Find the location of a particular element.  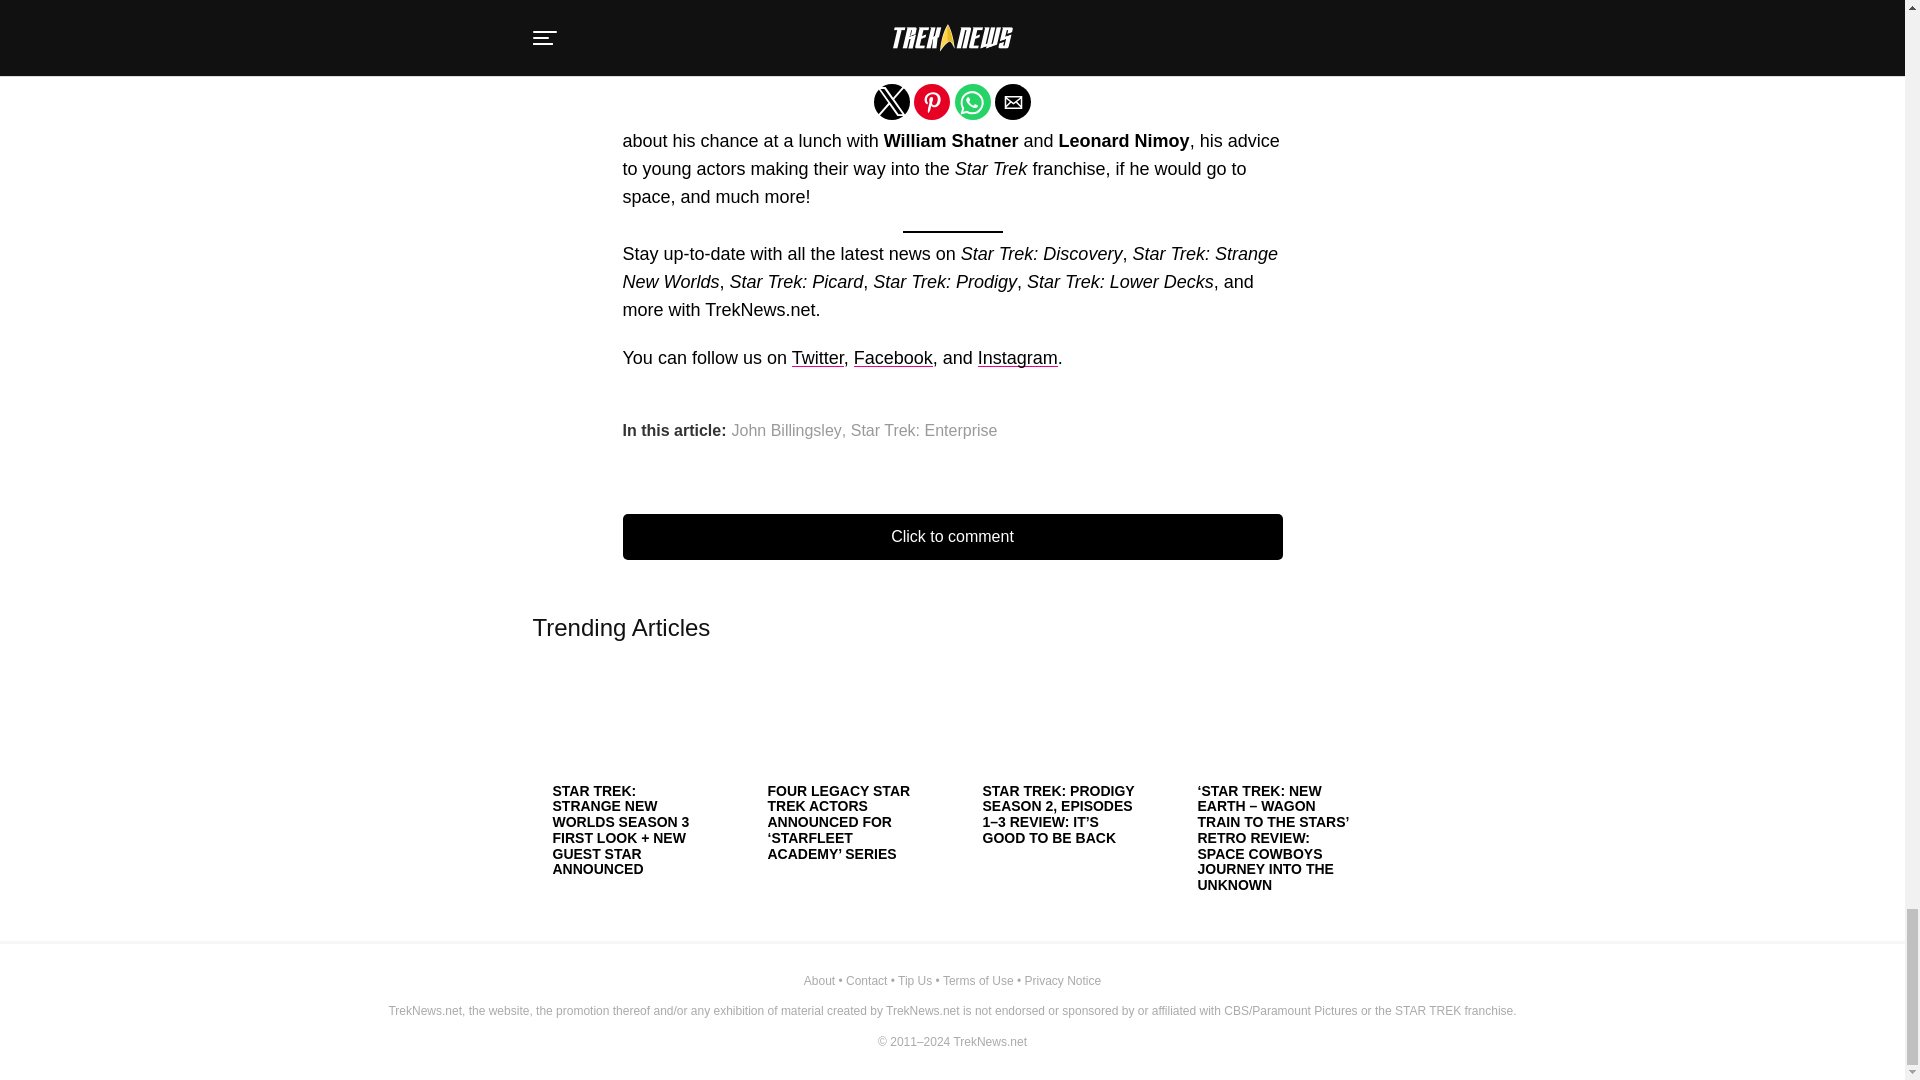

About is located at coordinates (820, 981).